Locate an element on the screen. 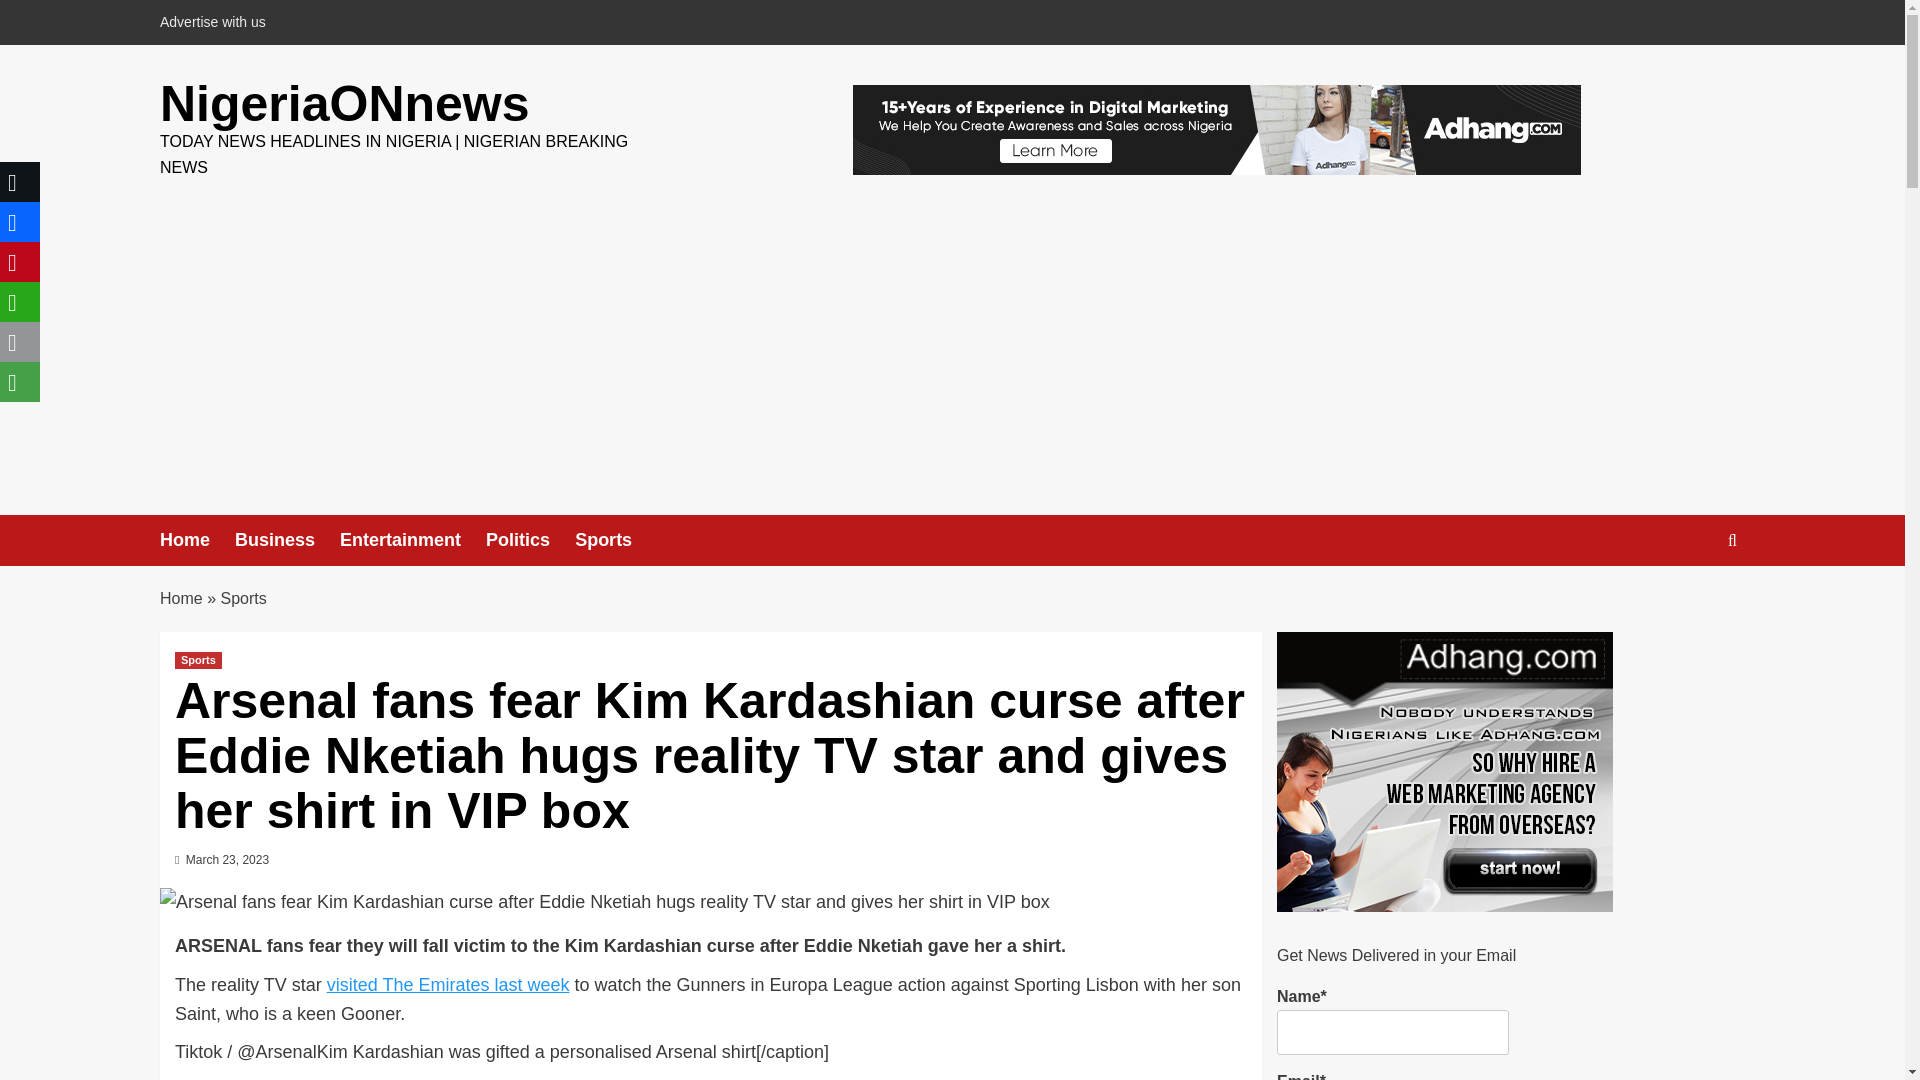  Advertise with us is located at coordinates (218, 22).